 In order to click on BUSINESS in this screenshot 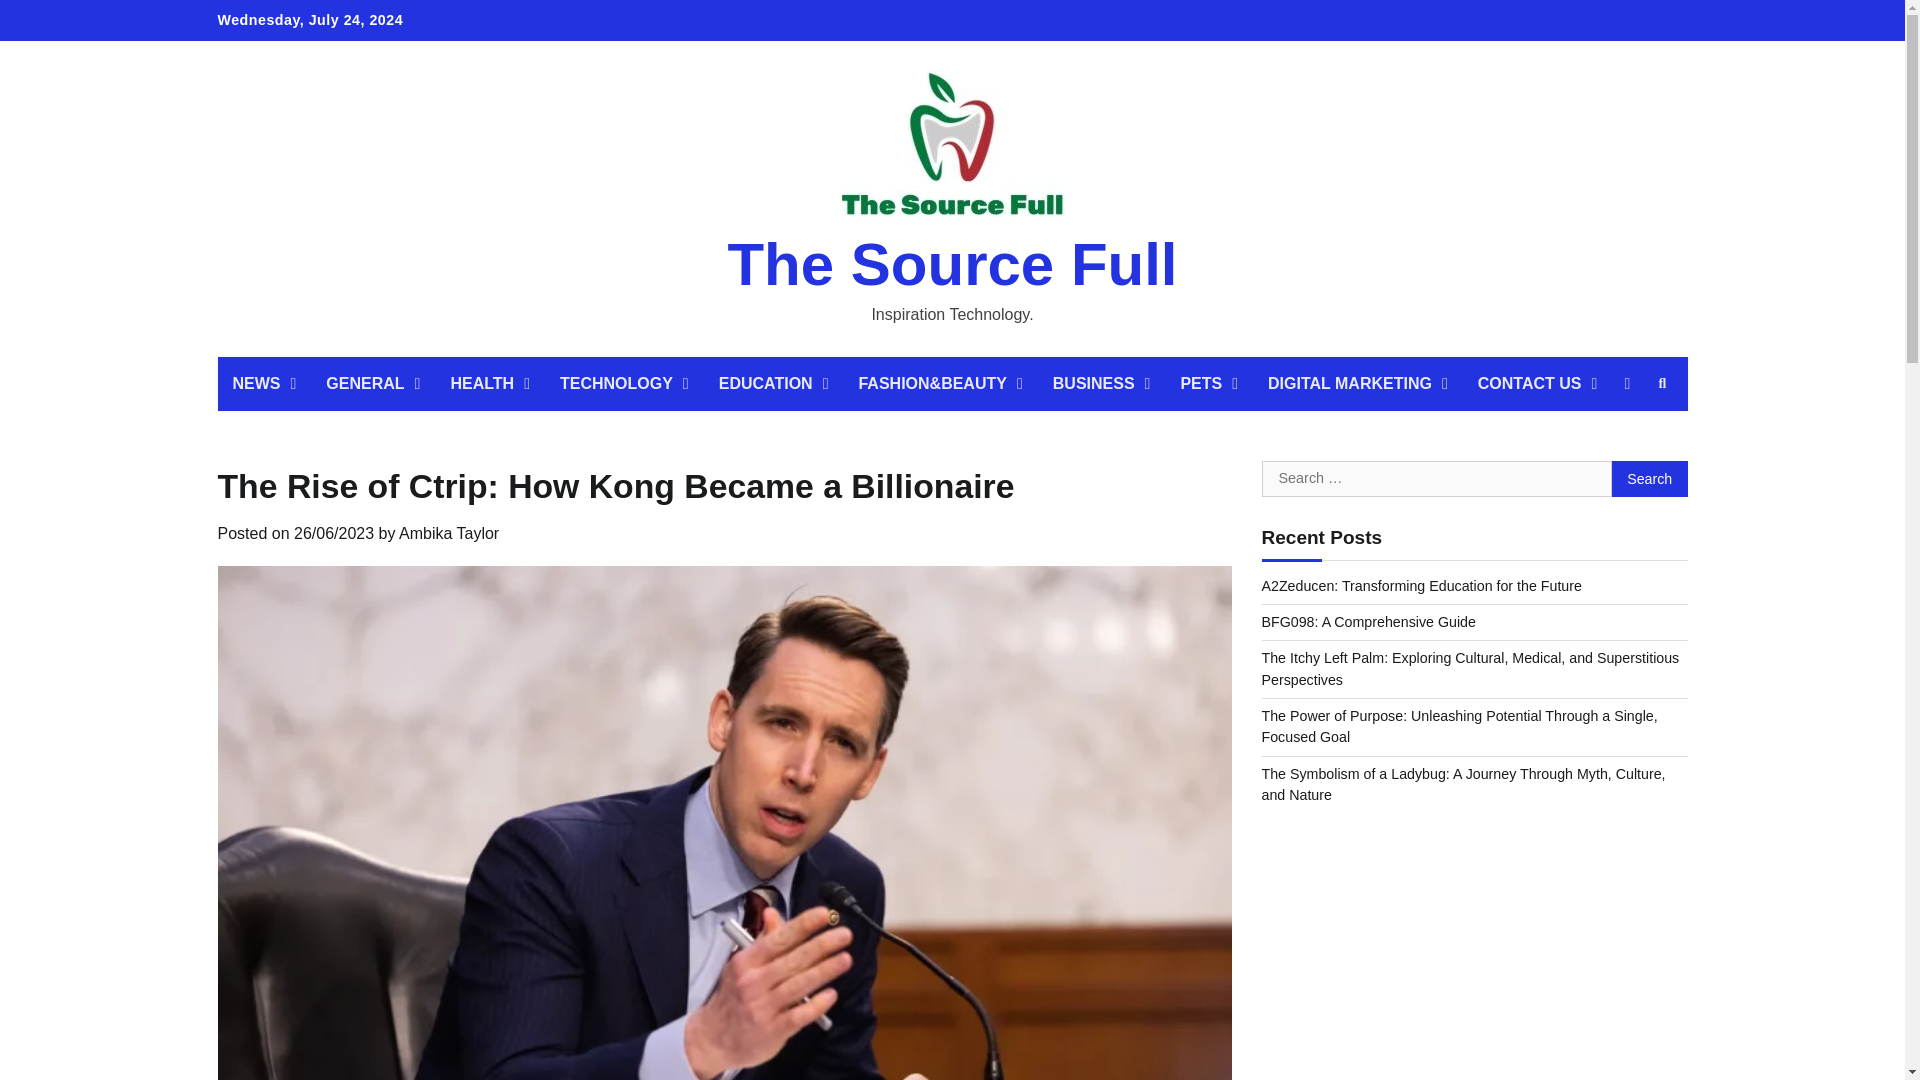, I will do `click(1102, 384)`.